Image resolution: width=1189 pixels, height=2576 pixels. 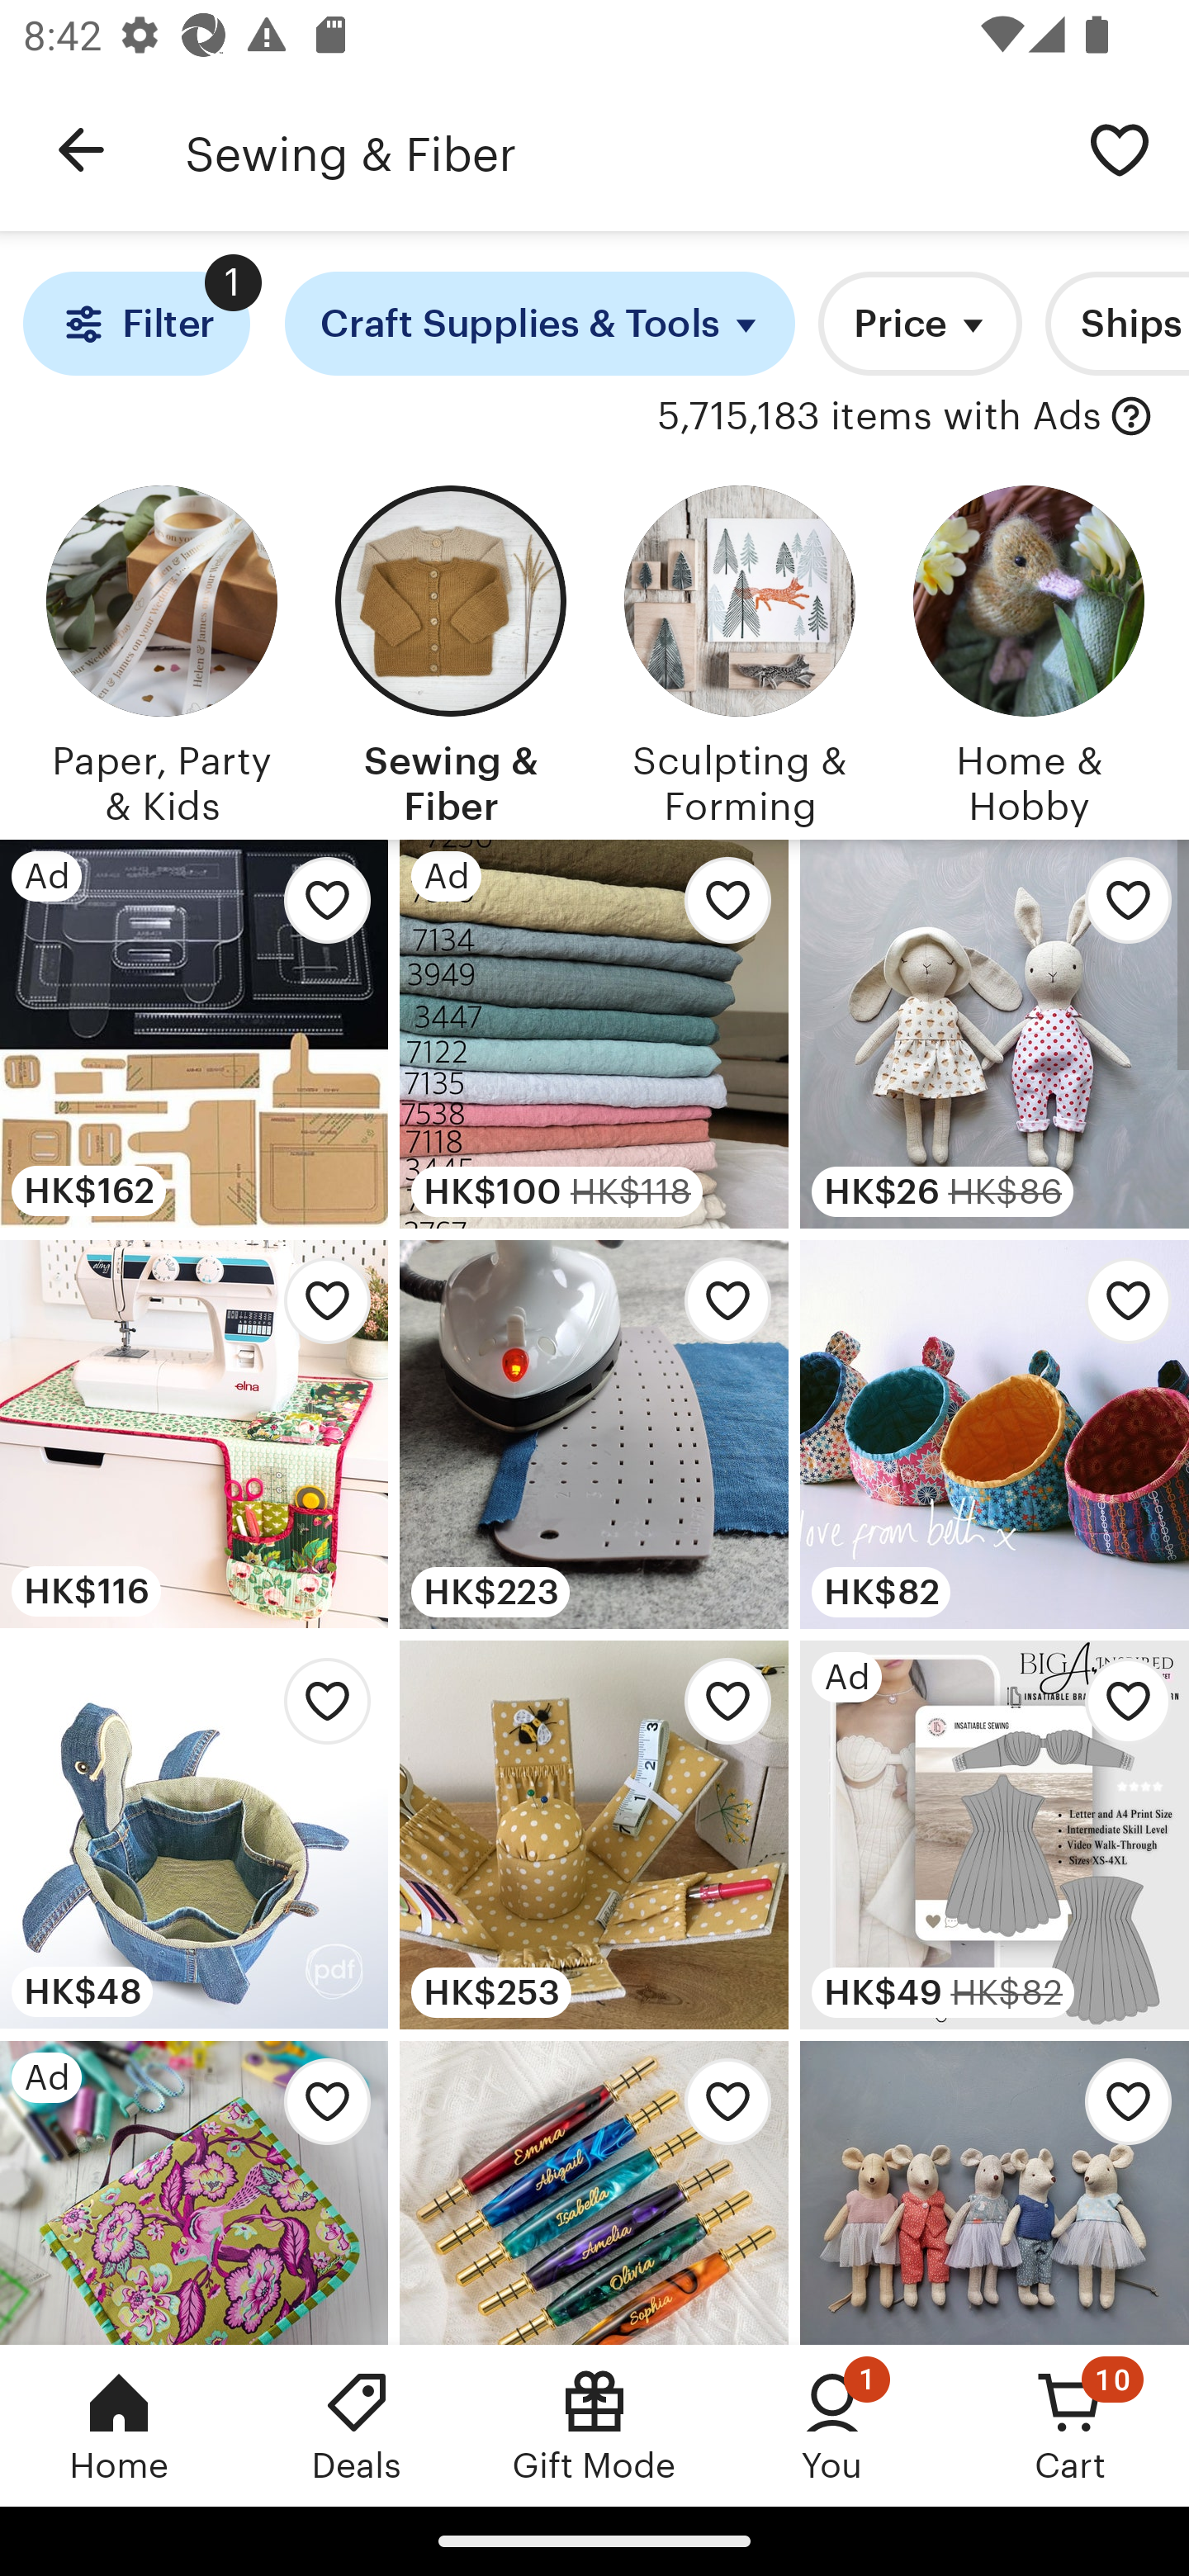 What do you see at coordinates (718, 1308) in the screenshot?
I see `Add Jenerates Silicone Hemmer to favorites` at bounding box center [718, 1308].